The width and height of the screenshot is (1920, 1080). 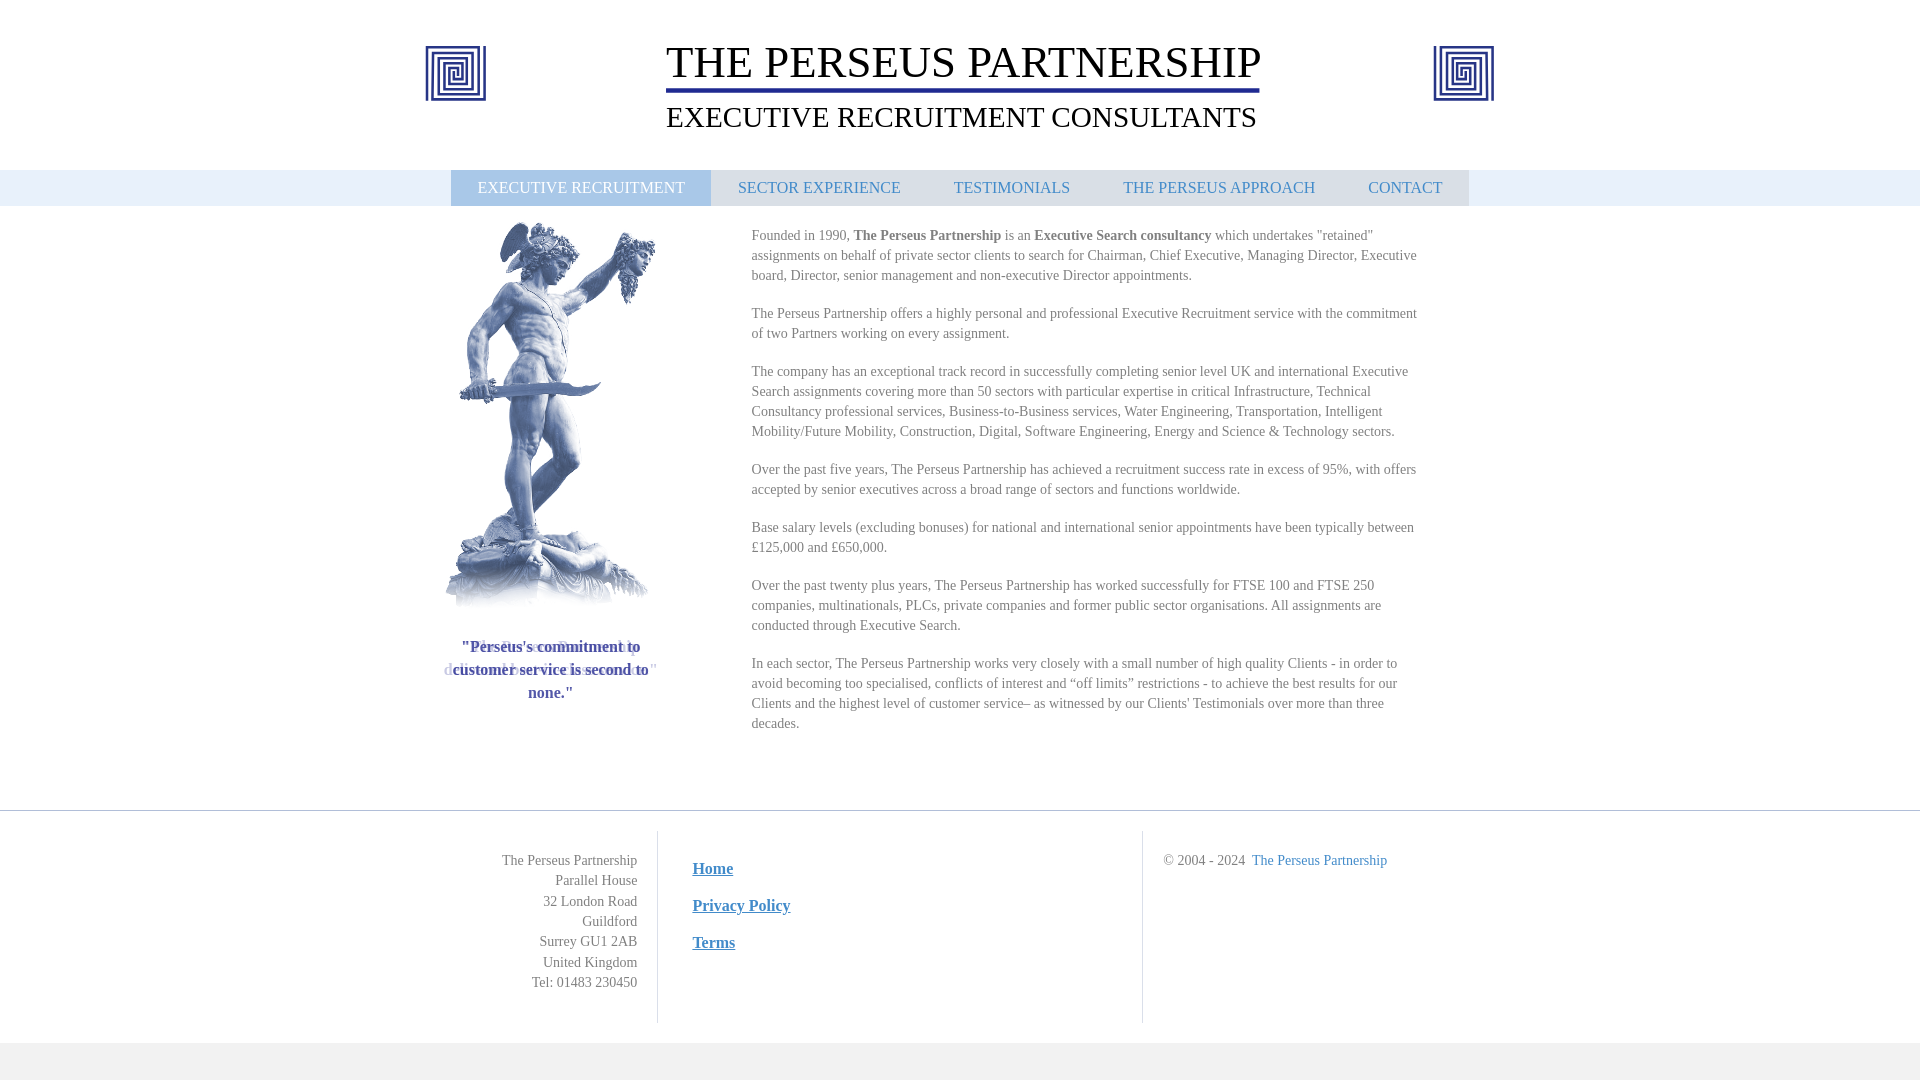 I want to click on Privacy Policy, so click(x=899, y=906).